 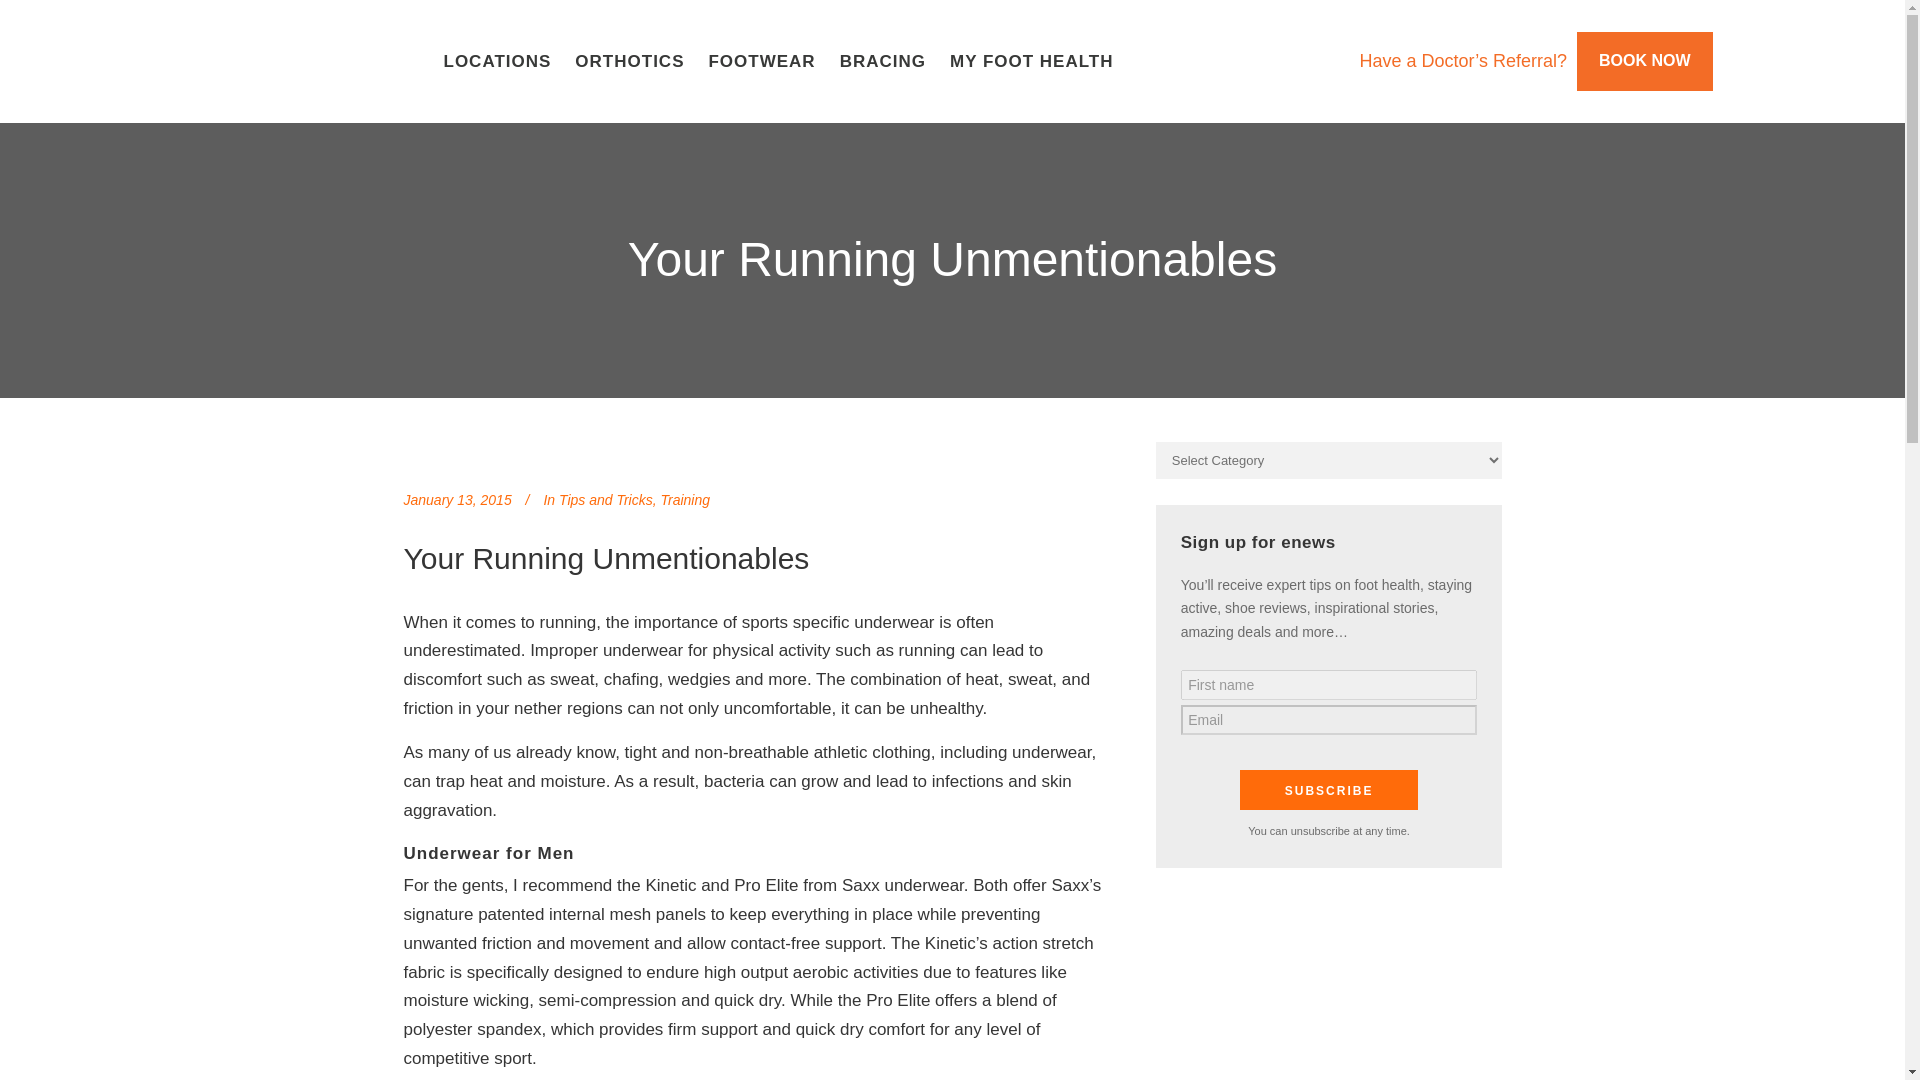 I want to click on LOCATIONS, so click(x=498, y=60).